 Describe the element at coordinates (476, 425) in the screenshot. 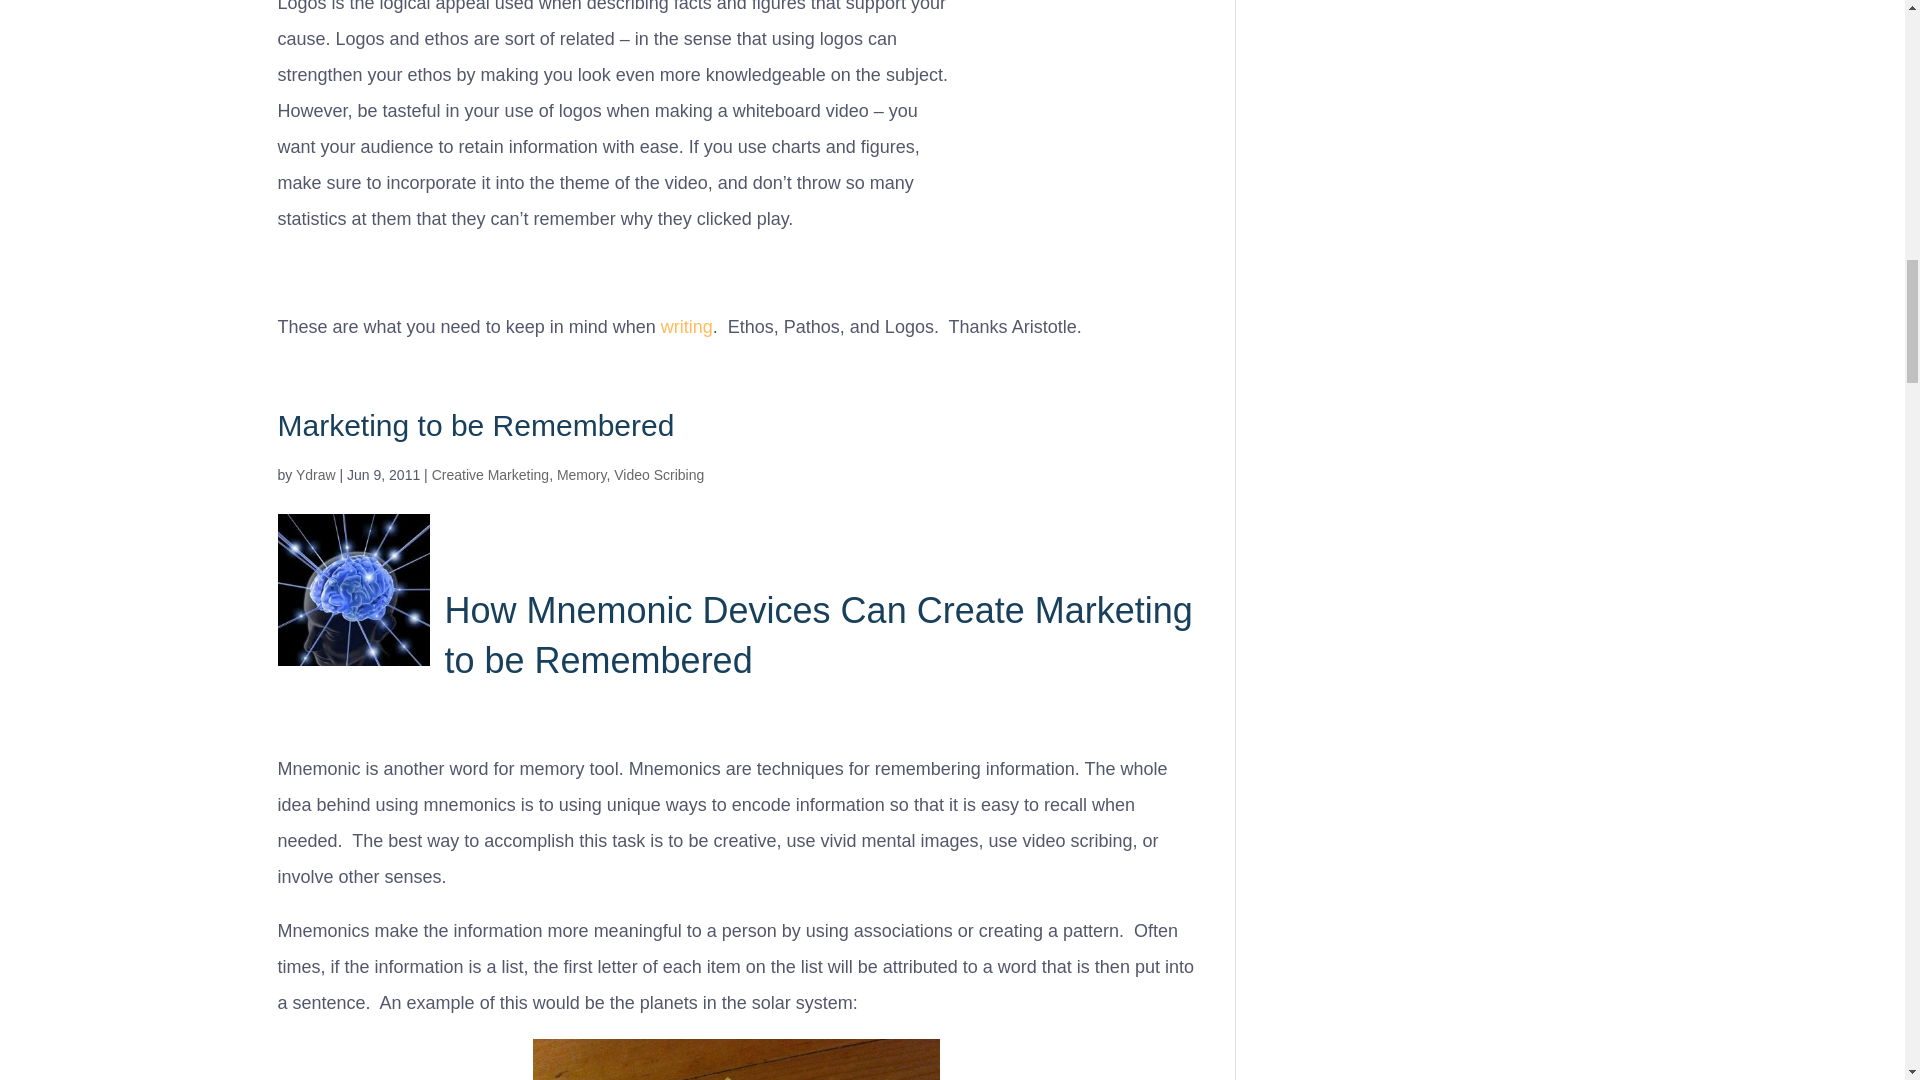

I see `Marketing to be Remembered` at that location.